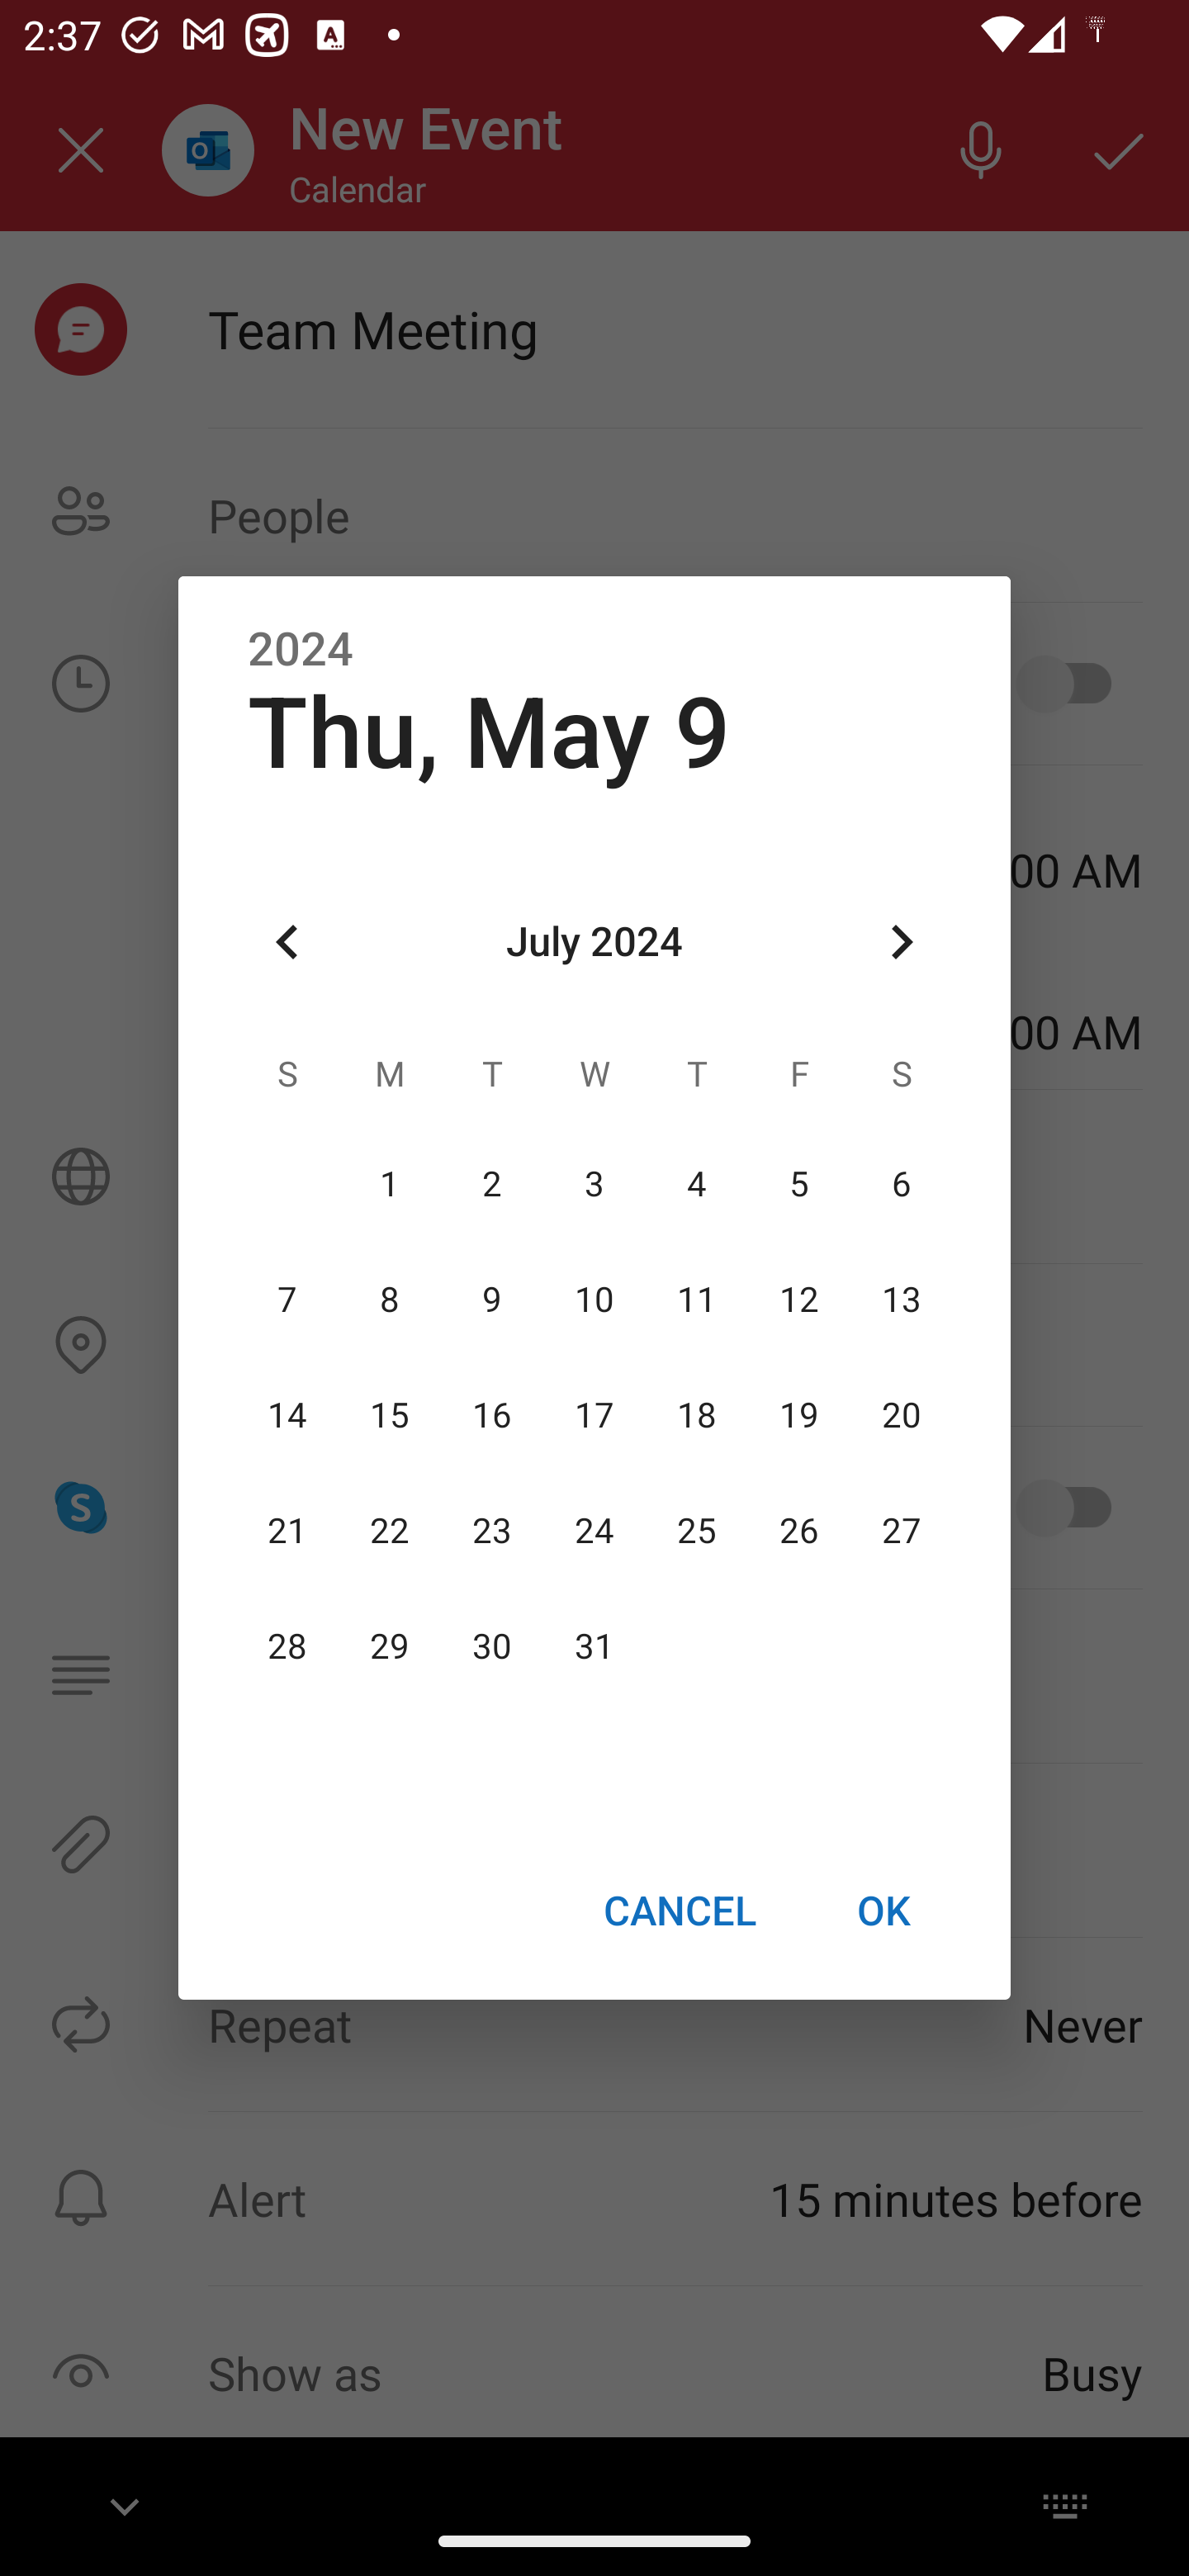  I want to click on 13 13 July 2024, so click(901, 1300).